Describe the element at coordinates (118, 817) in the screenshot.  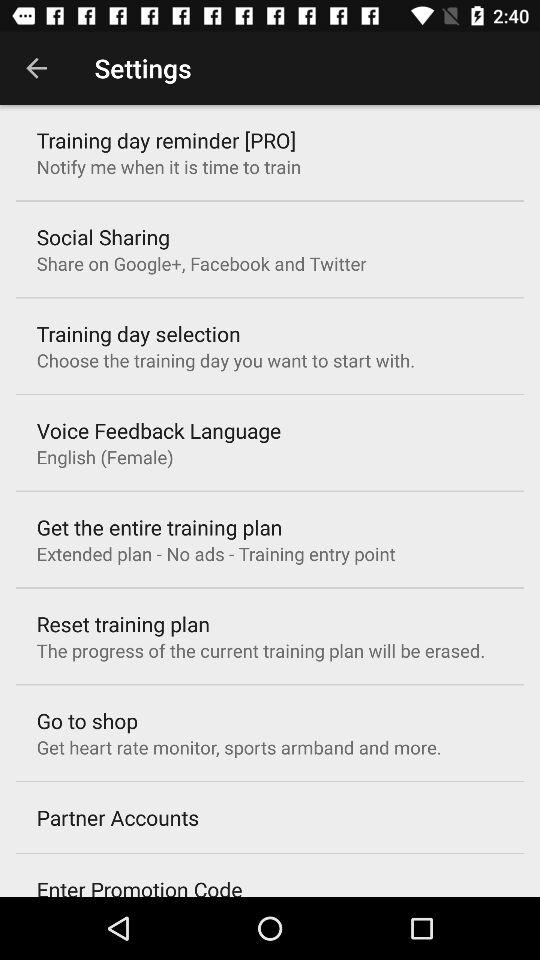
I see `open partner accounts item` at that location.